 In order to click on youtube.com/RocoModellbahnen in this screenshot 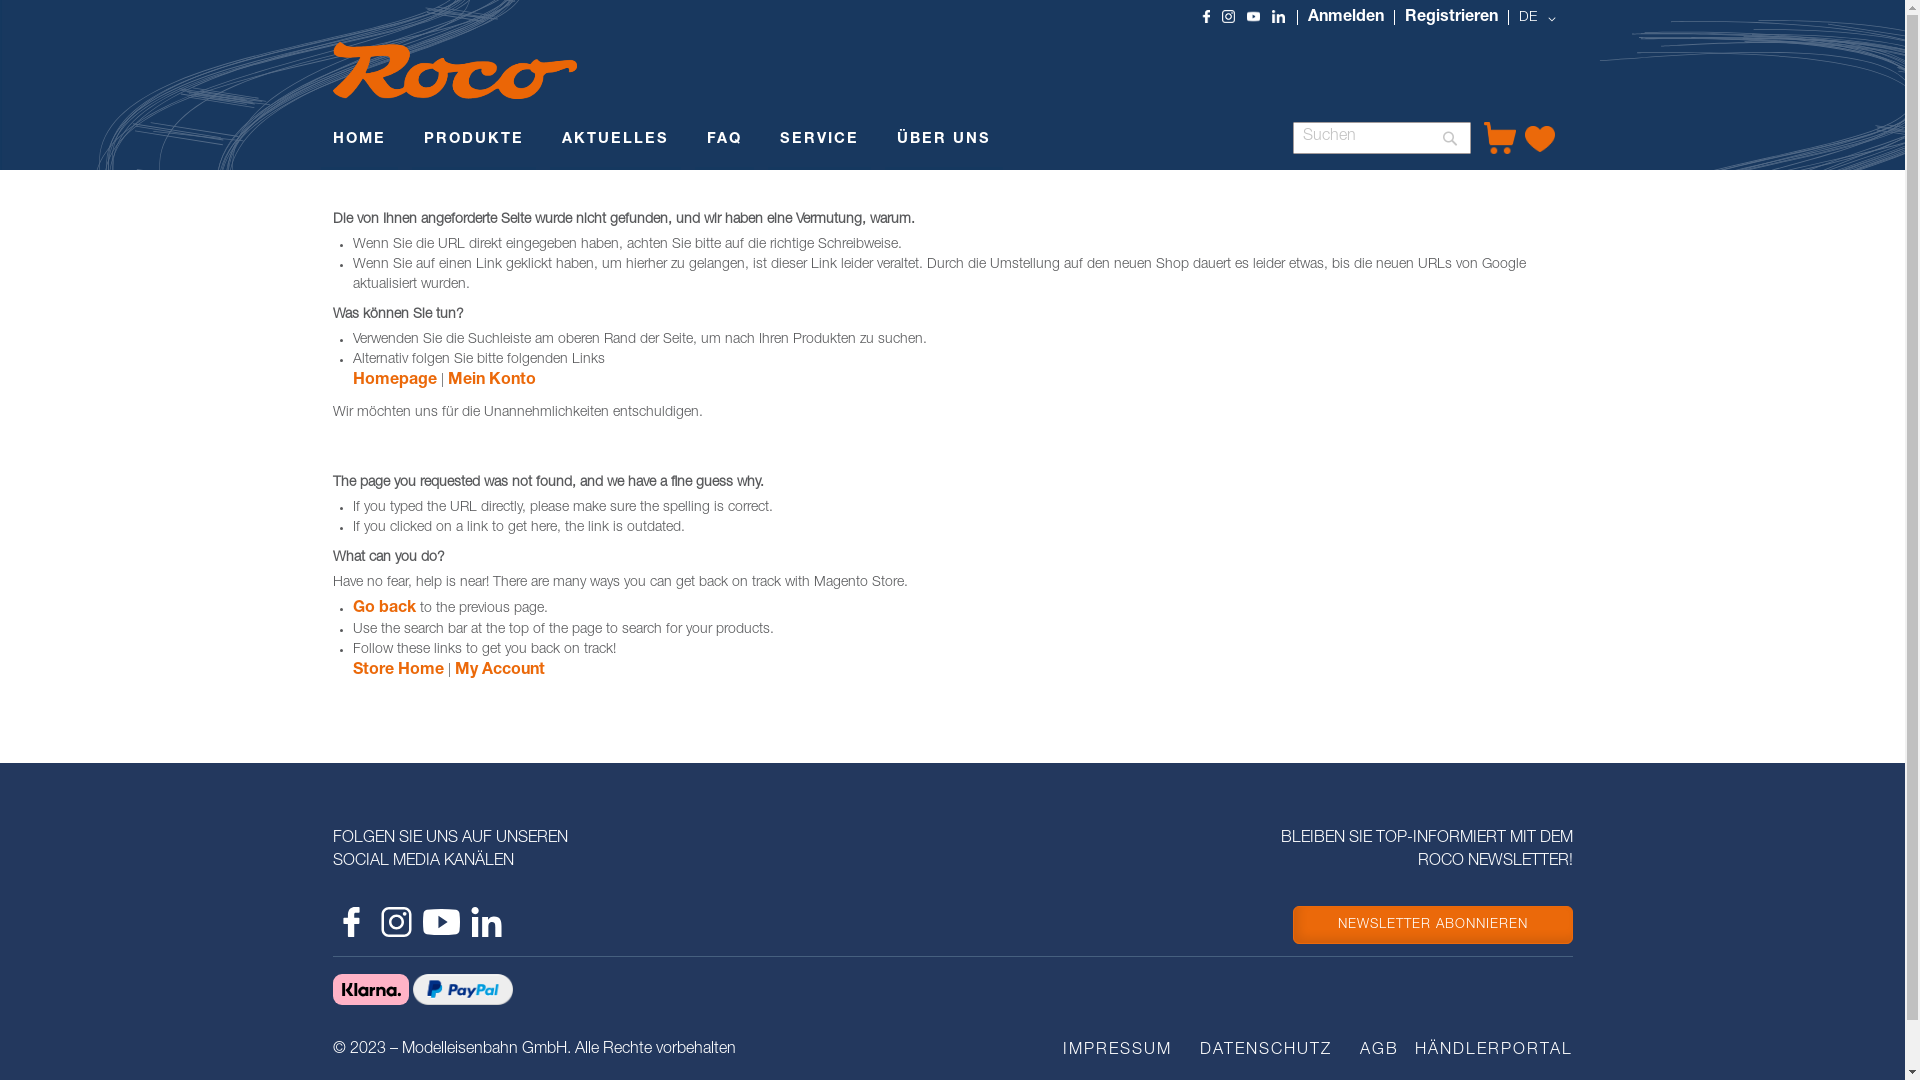, I will do `click(440, 922)`.